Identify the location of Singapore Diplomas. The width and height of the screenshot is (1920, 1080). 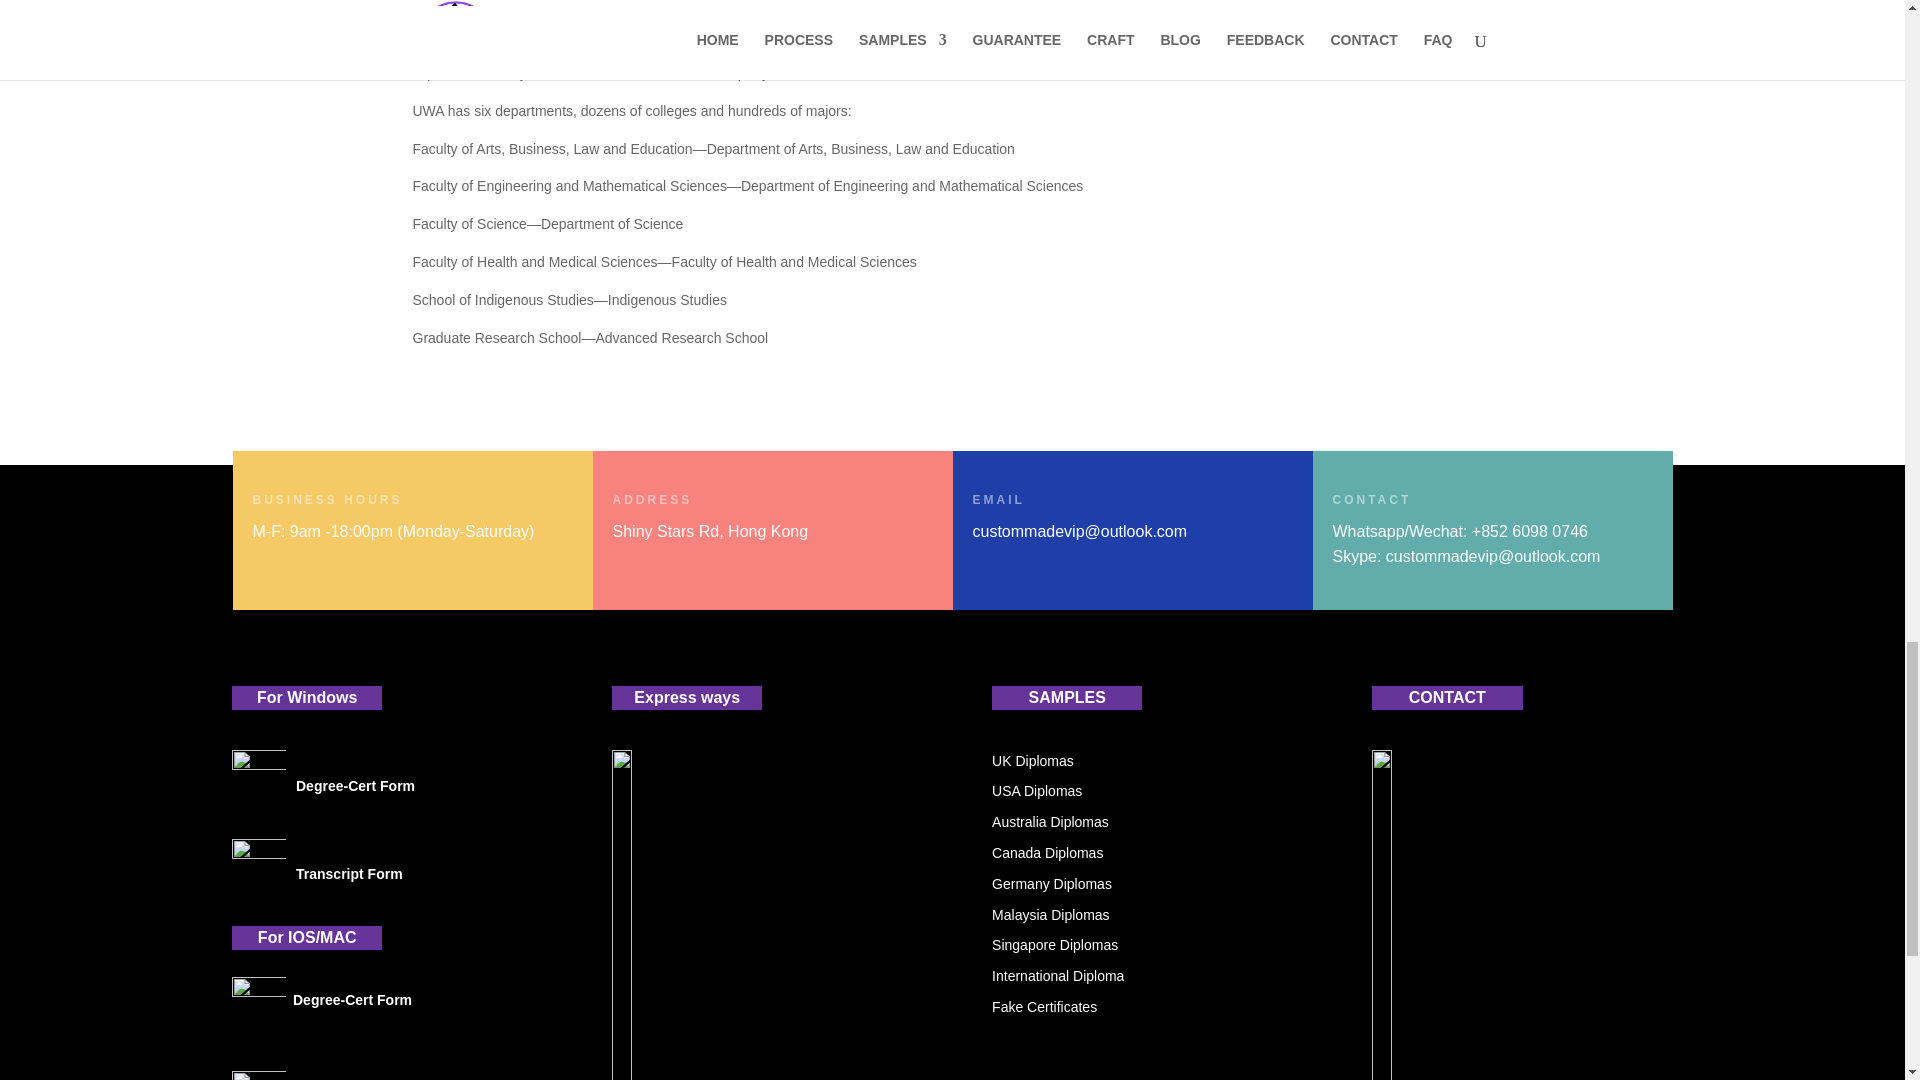
(1054, 944).